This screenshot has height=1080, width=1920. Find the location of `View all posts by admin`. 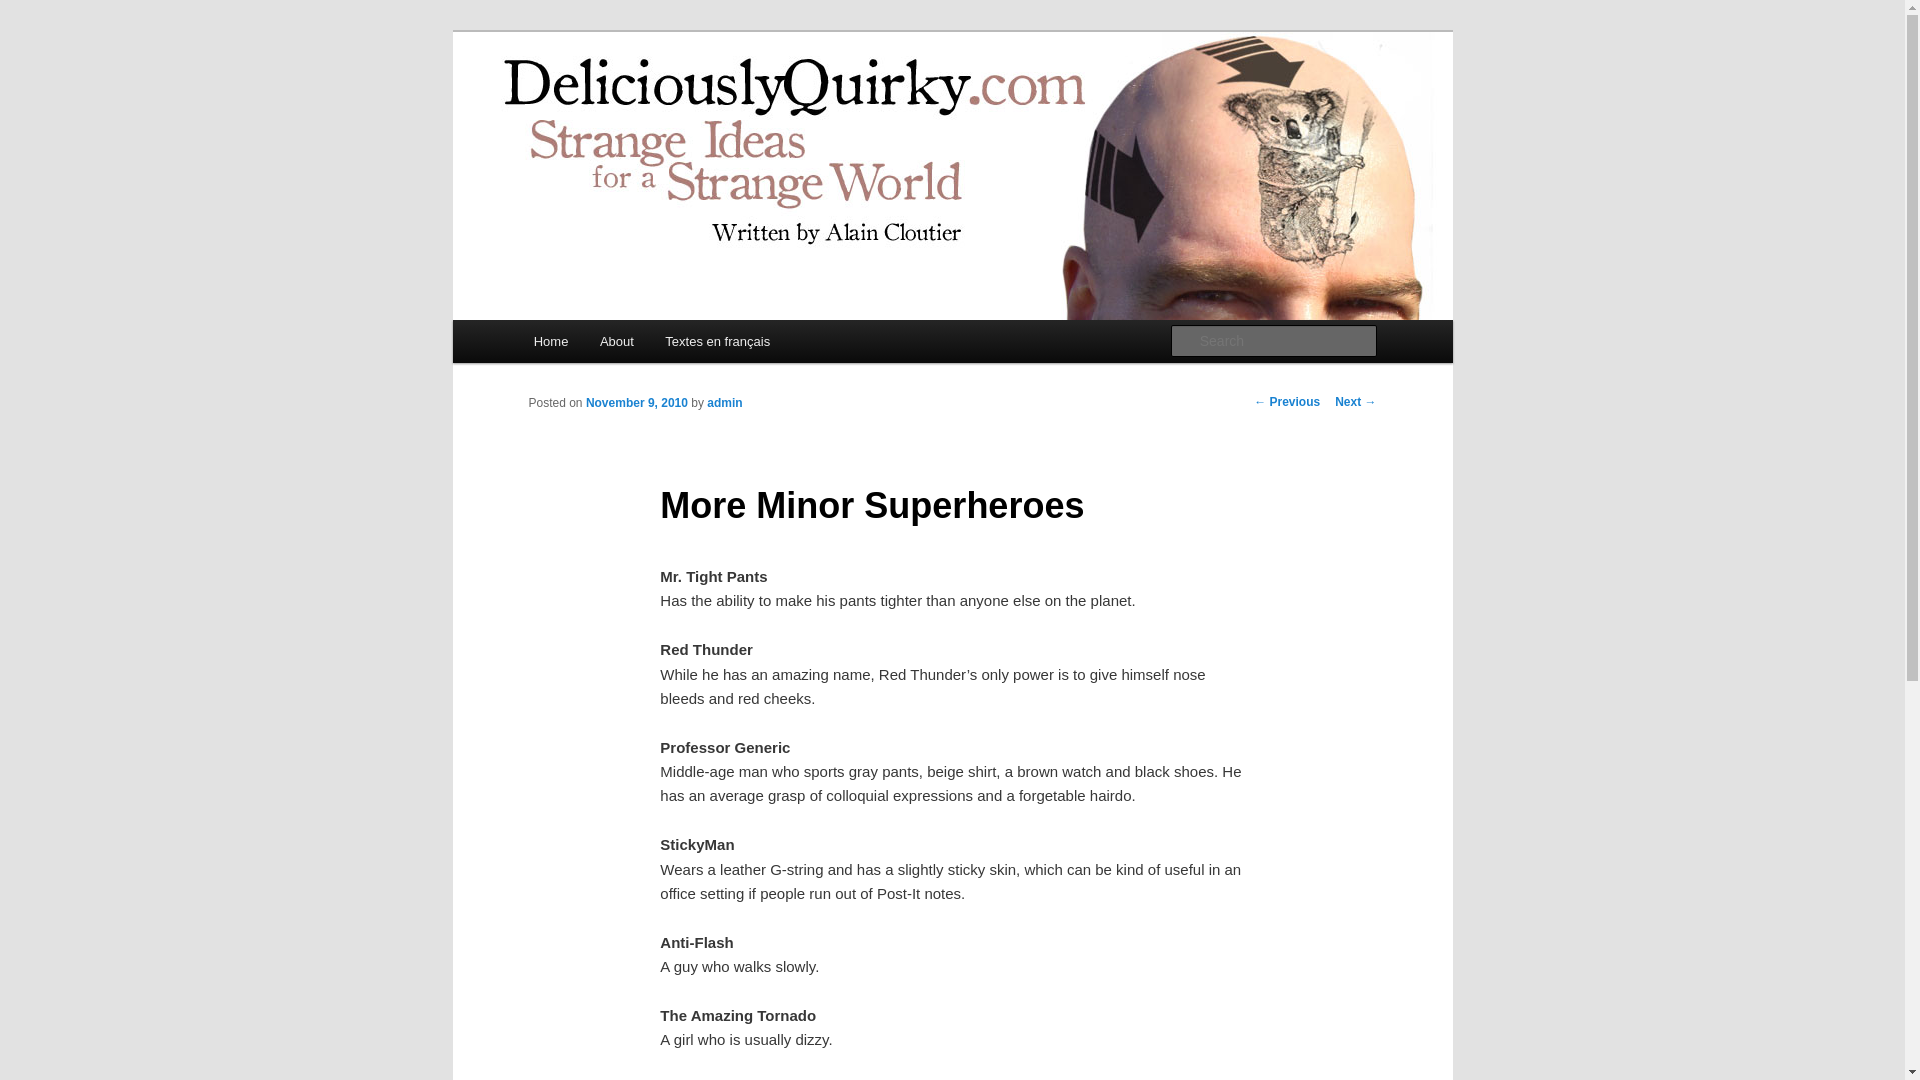

View all posts by admin is located at coordinates (724, 403).